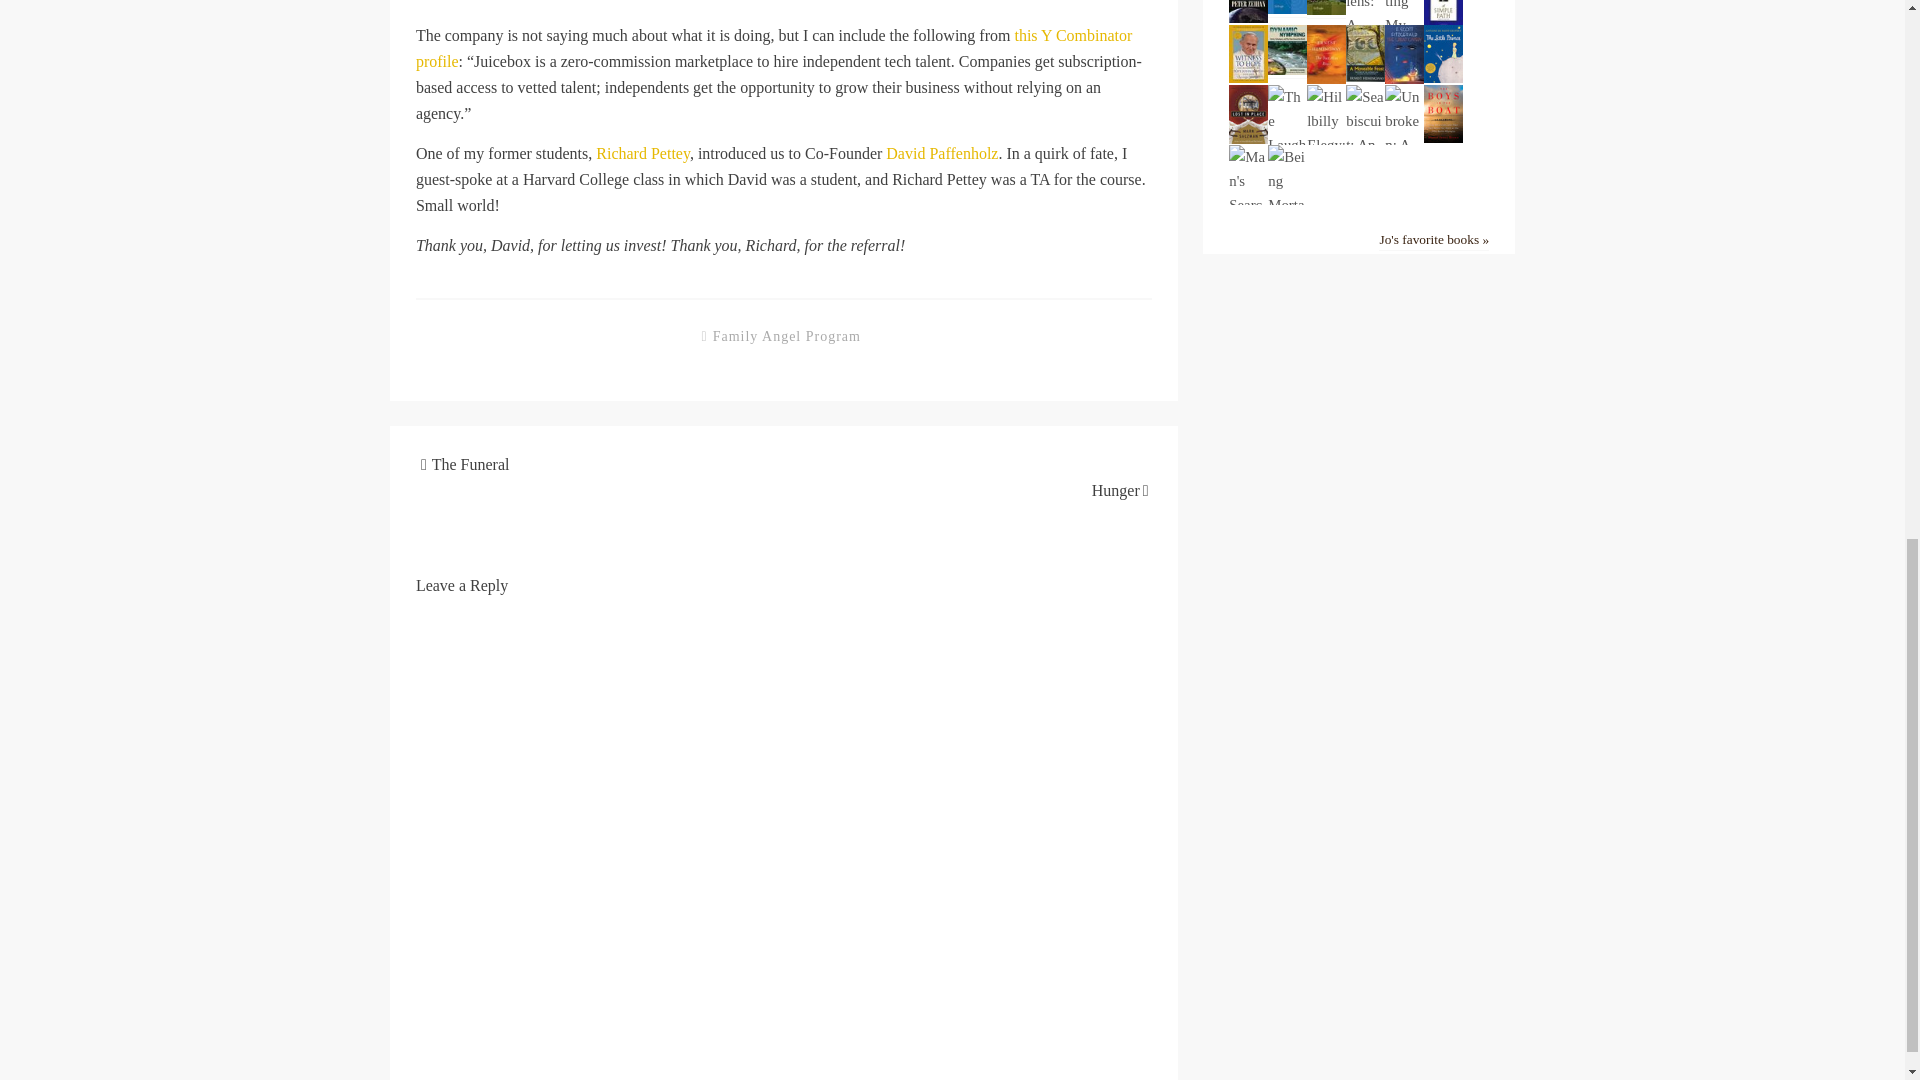  Describe the element at coordinates (1116, 490) in the screenshot. I see `Hunger` at that location.